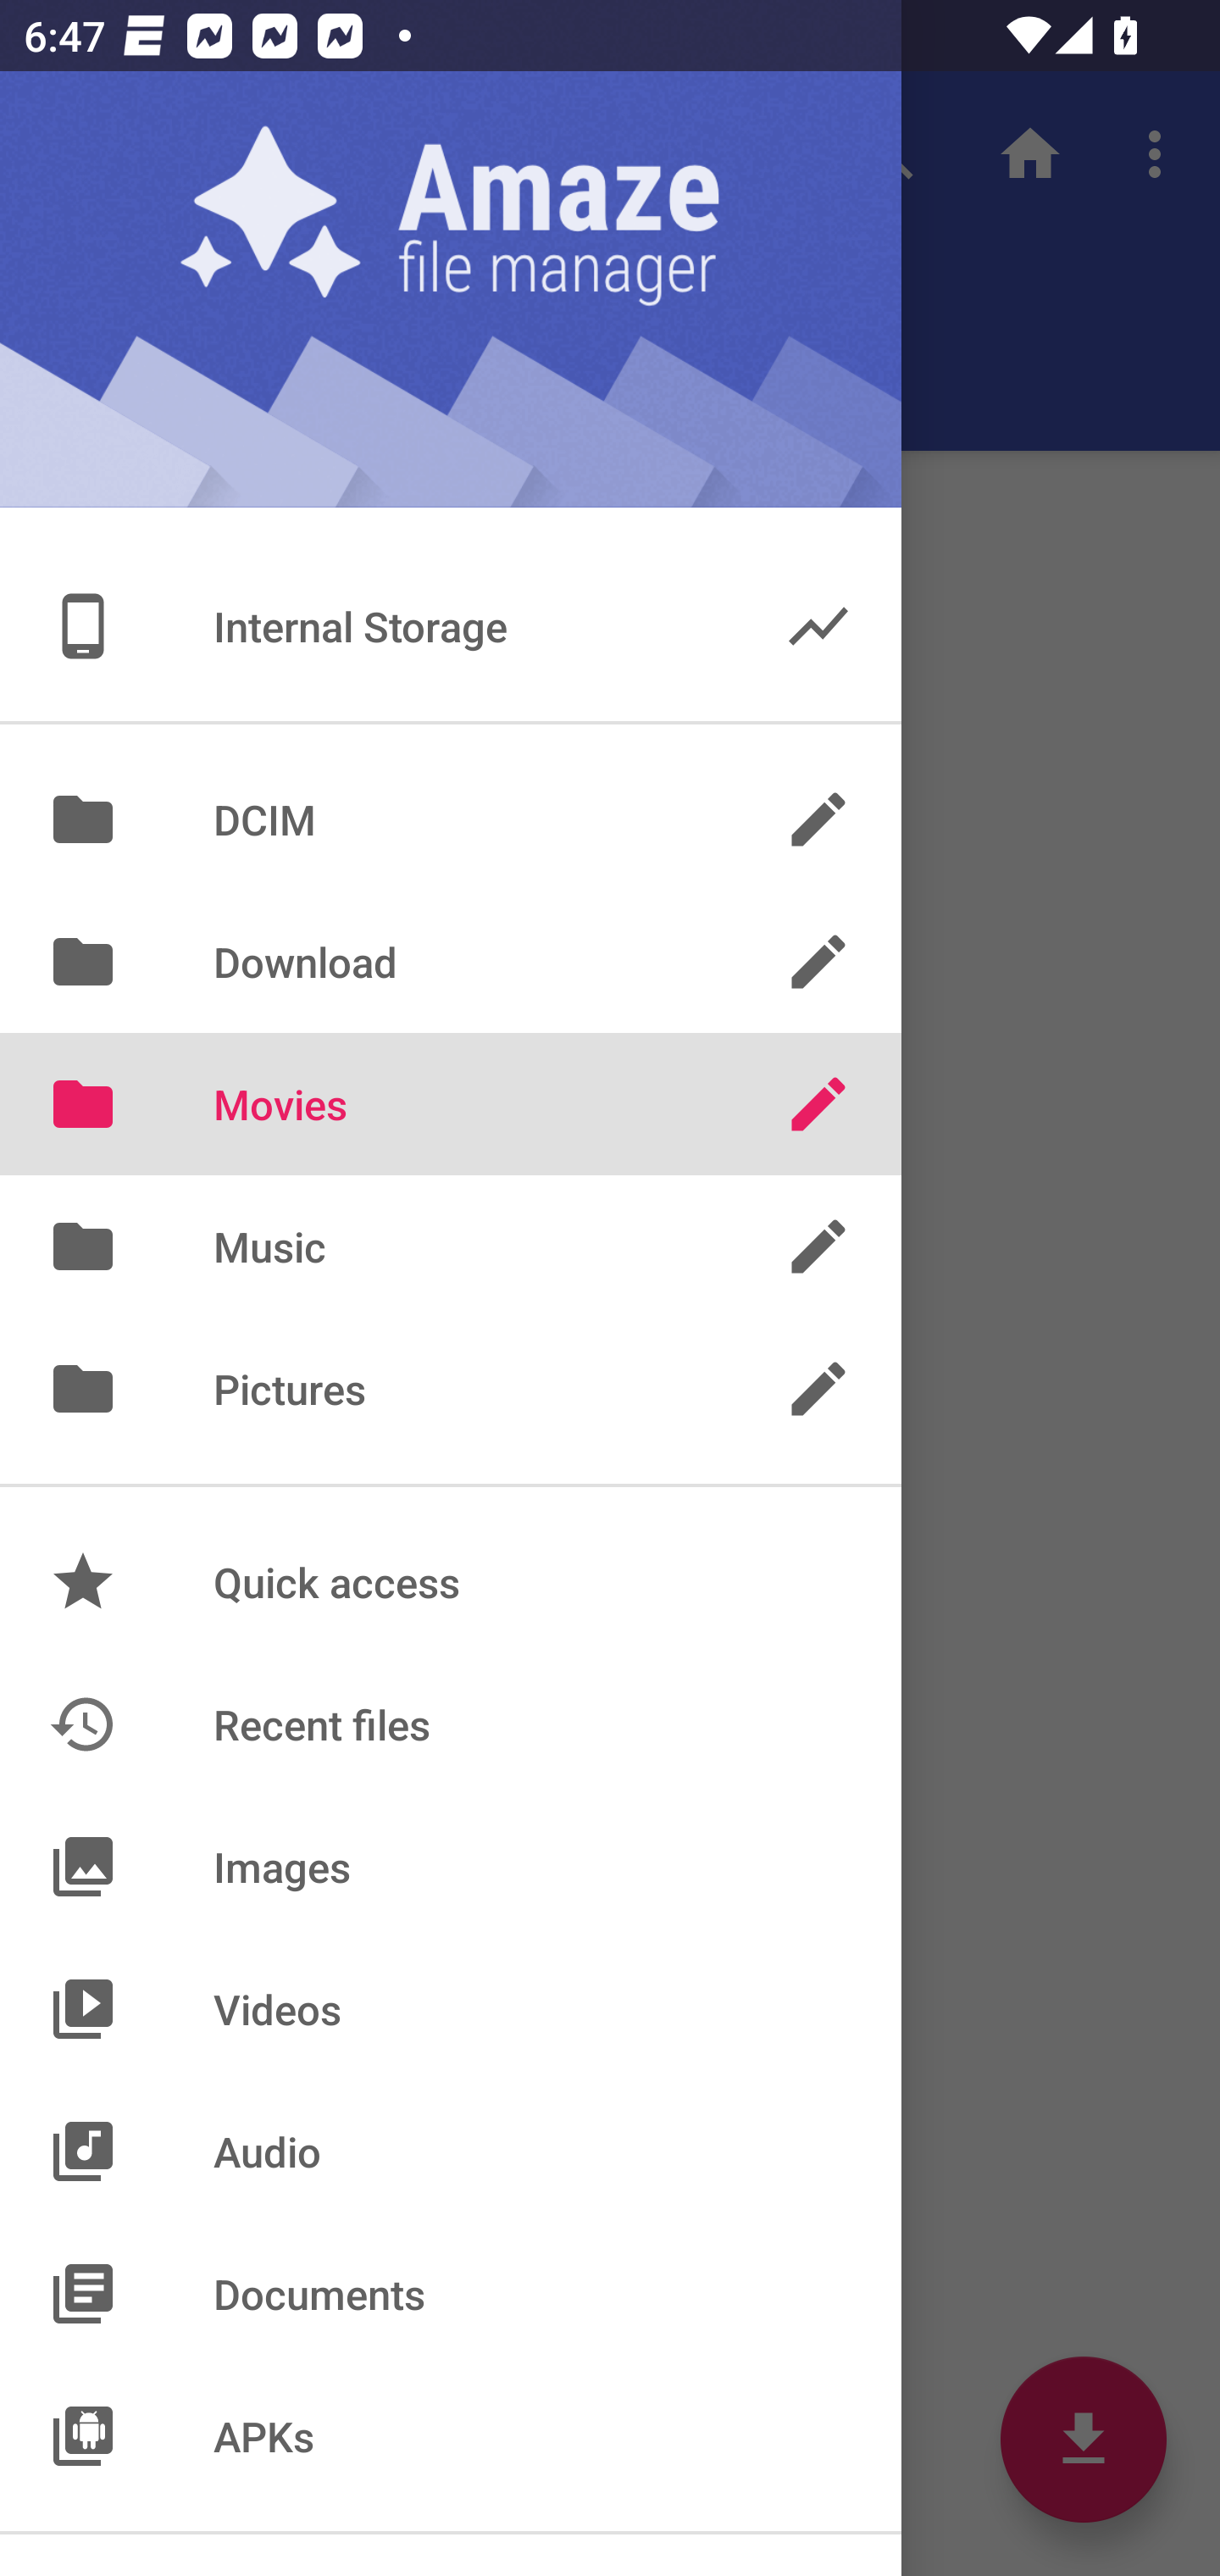 The height and width of the screenshot is (2576, 1220). What do you see at coordinates (451, 2009) in the screenshot?
I see `Videos` at bounding box center [451, 2009].